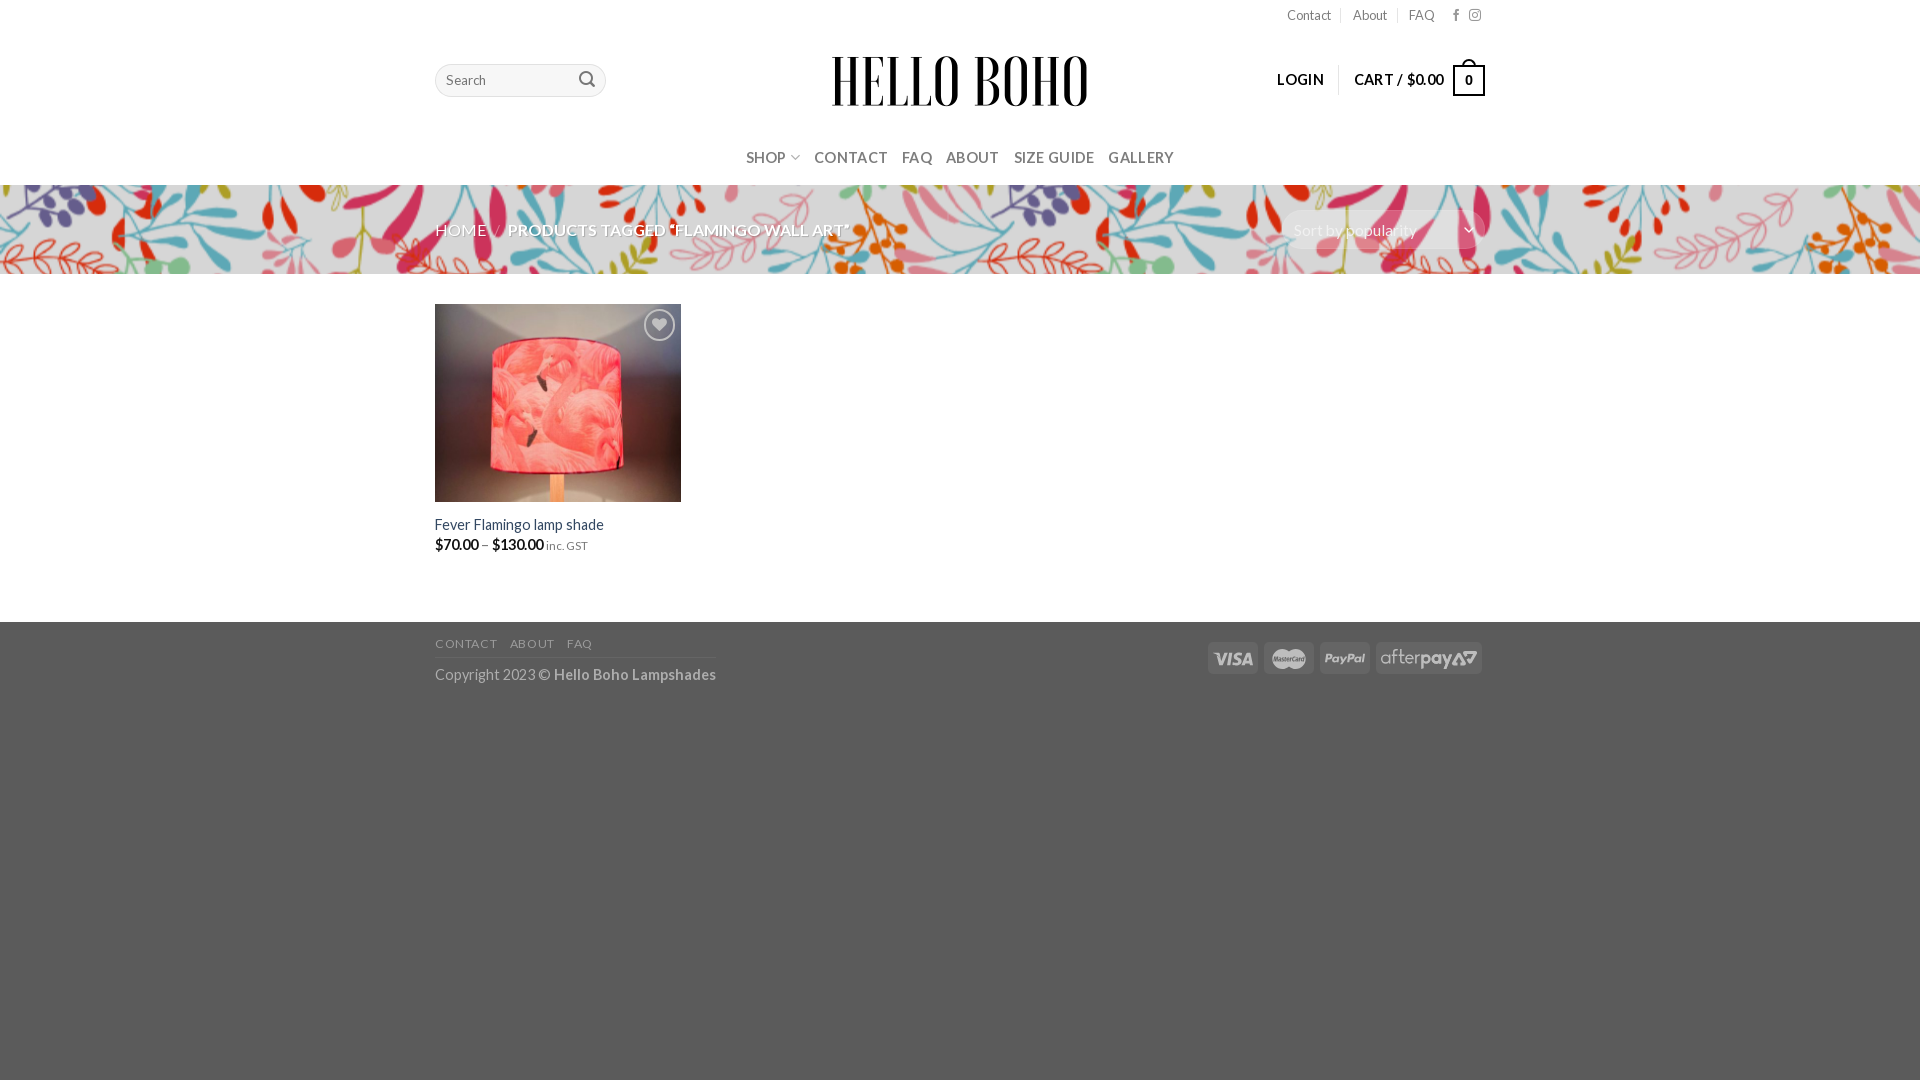 This screenshot has width=1920, height=1080. I want to click on CONTACT, so click(466, 644).